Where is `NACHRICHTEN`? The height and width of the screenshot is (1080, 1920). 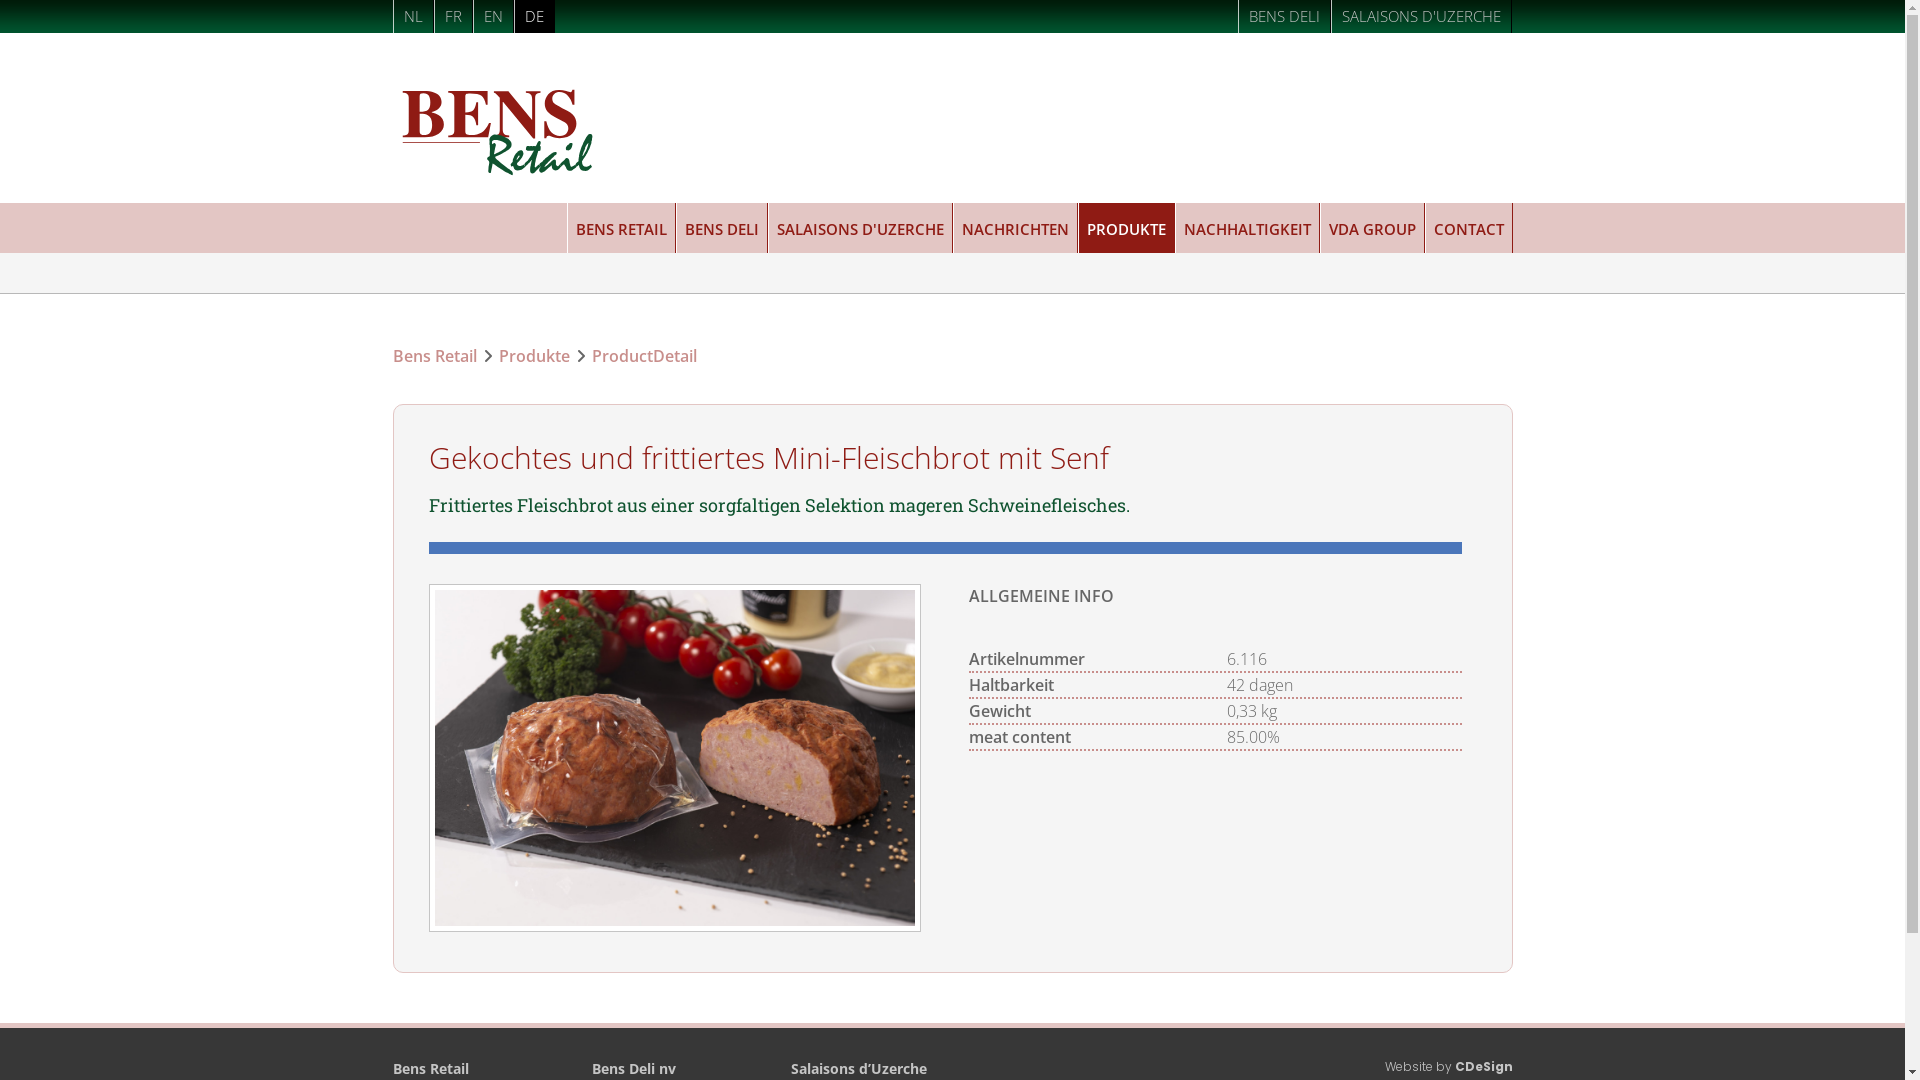 NACHRICHTEN is located at coordinates (1014, 228).